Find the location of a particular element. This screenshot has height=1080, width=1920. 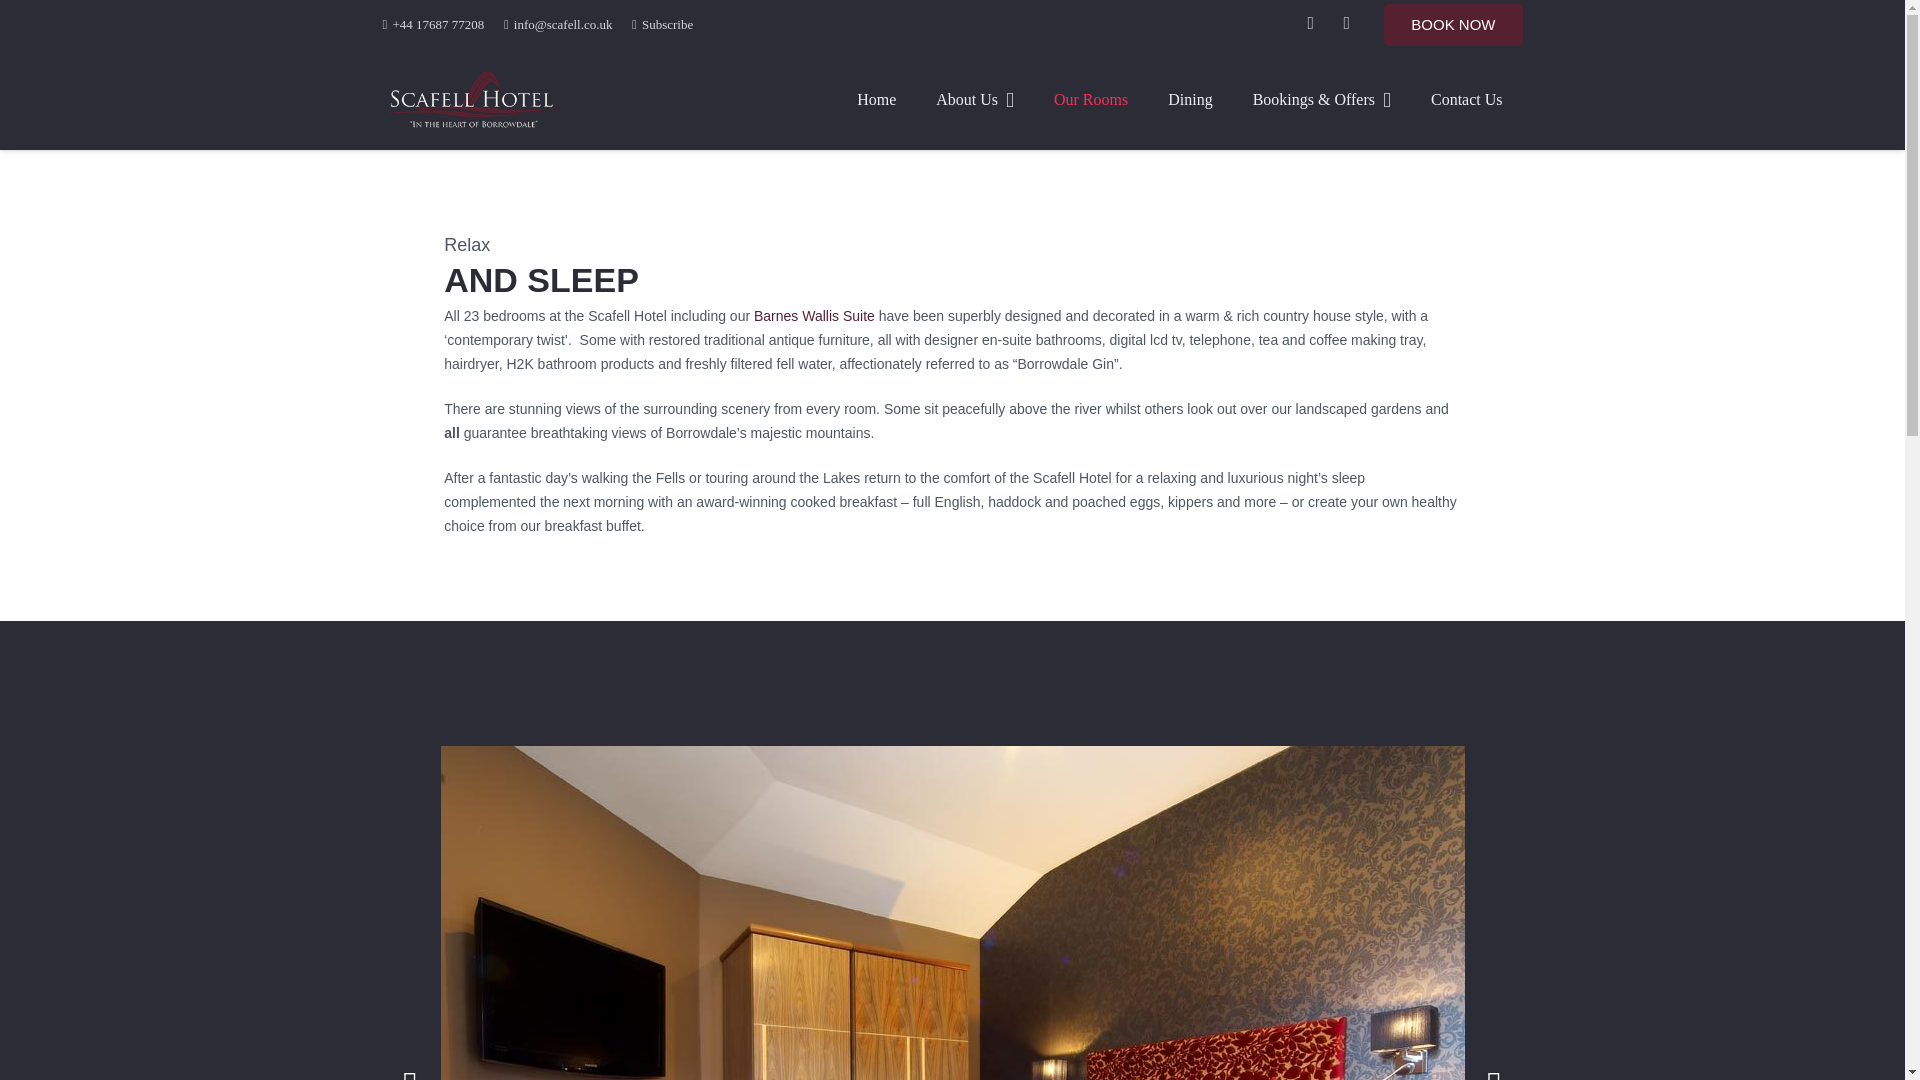

BOOK NOW is located at coordinates (1453, 25).